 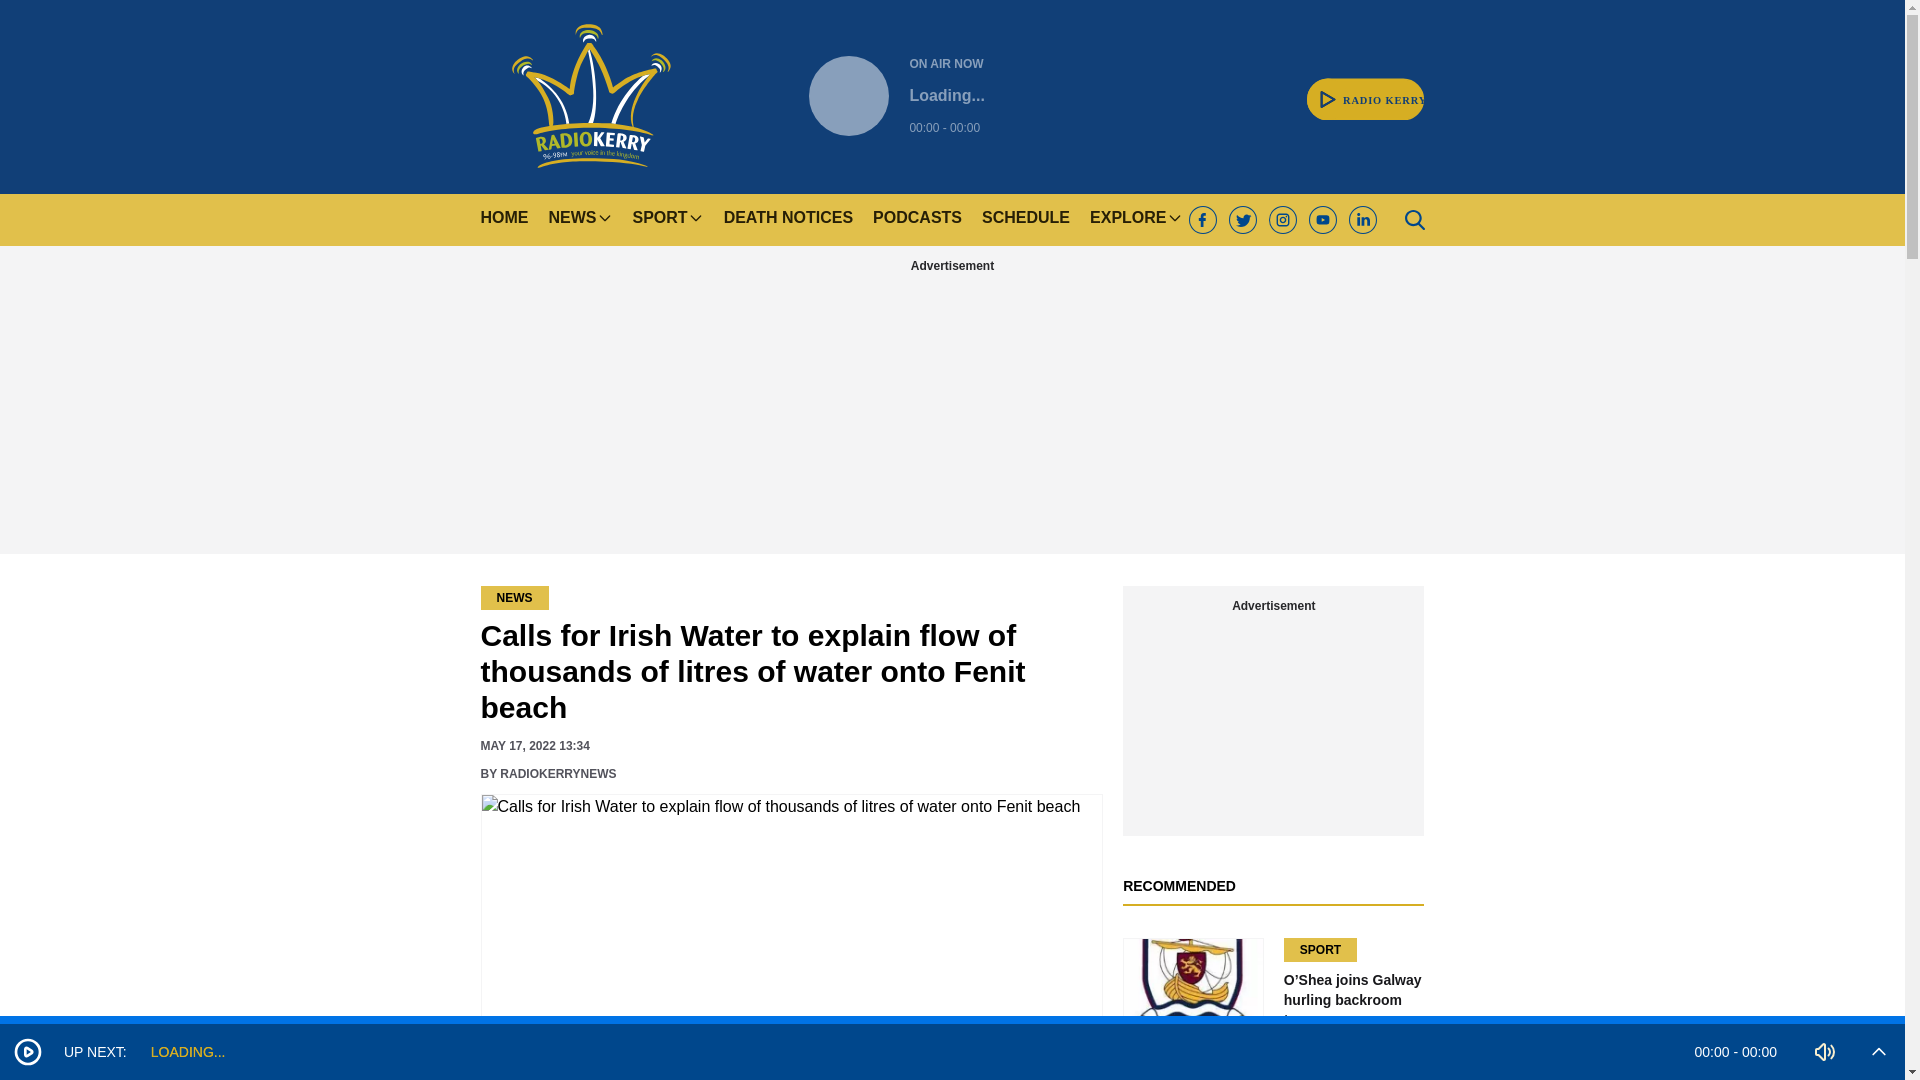 What do you see at coordinates (1366, 88) in the screenshot?
I see `RadioKerry.ie` at bounding box center [1366, 88].